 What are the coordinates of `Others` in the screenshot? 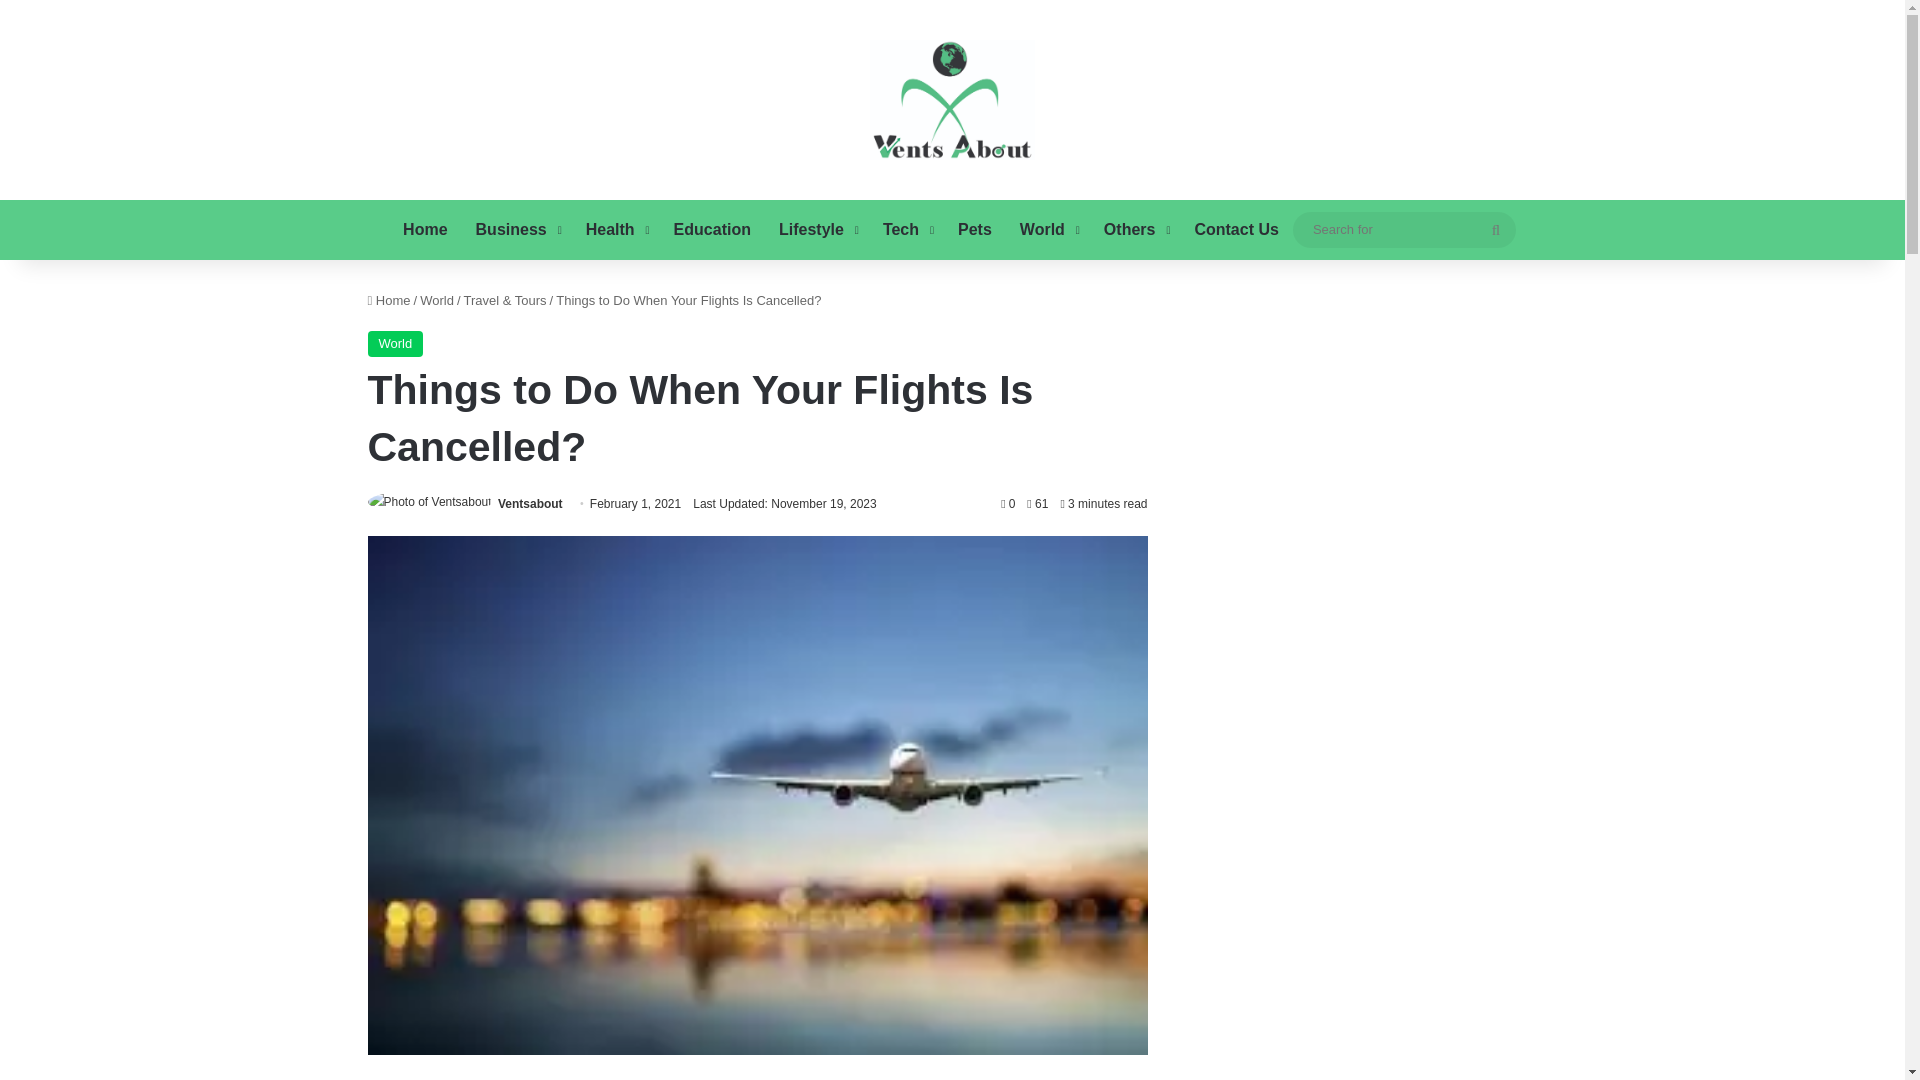 It's located at (1135, 230).